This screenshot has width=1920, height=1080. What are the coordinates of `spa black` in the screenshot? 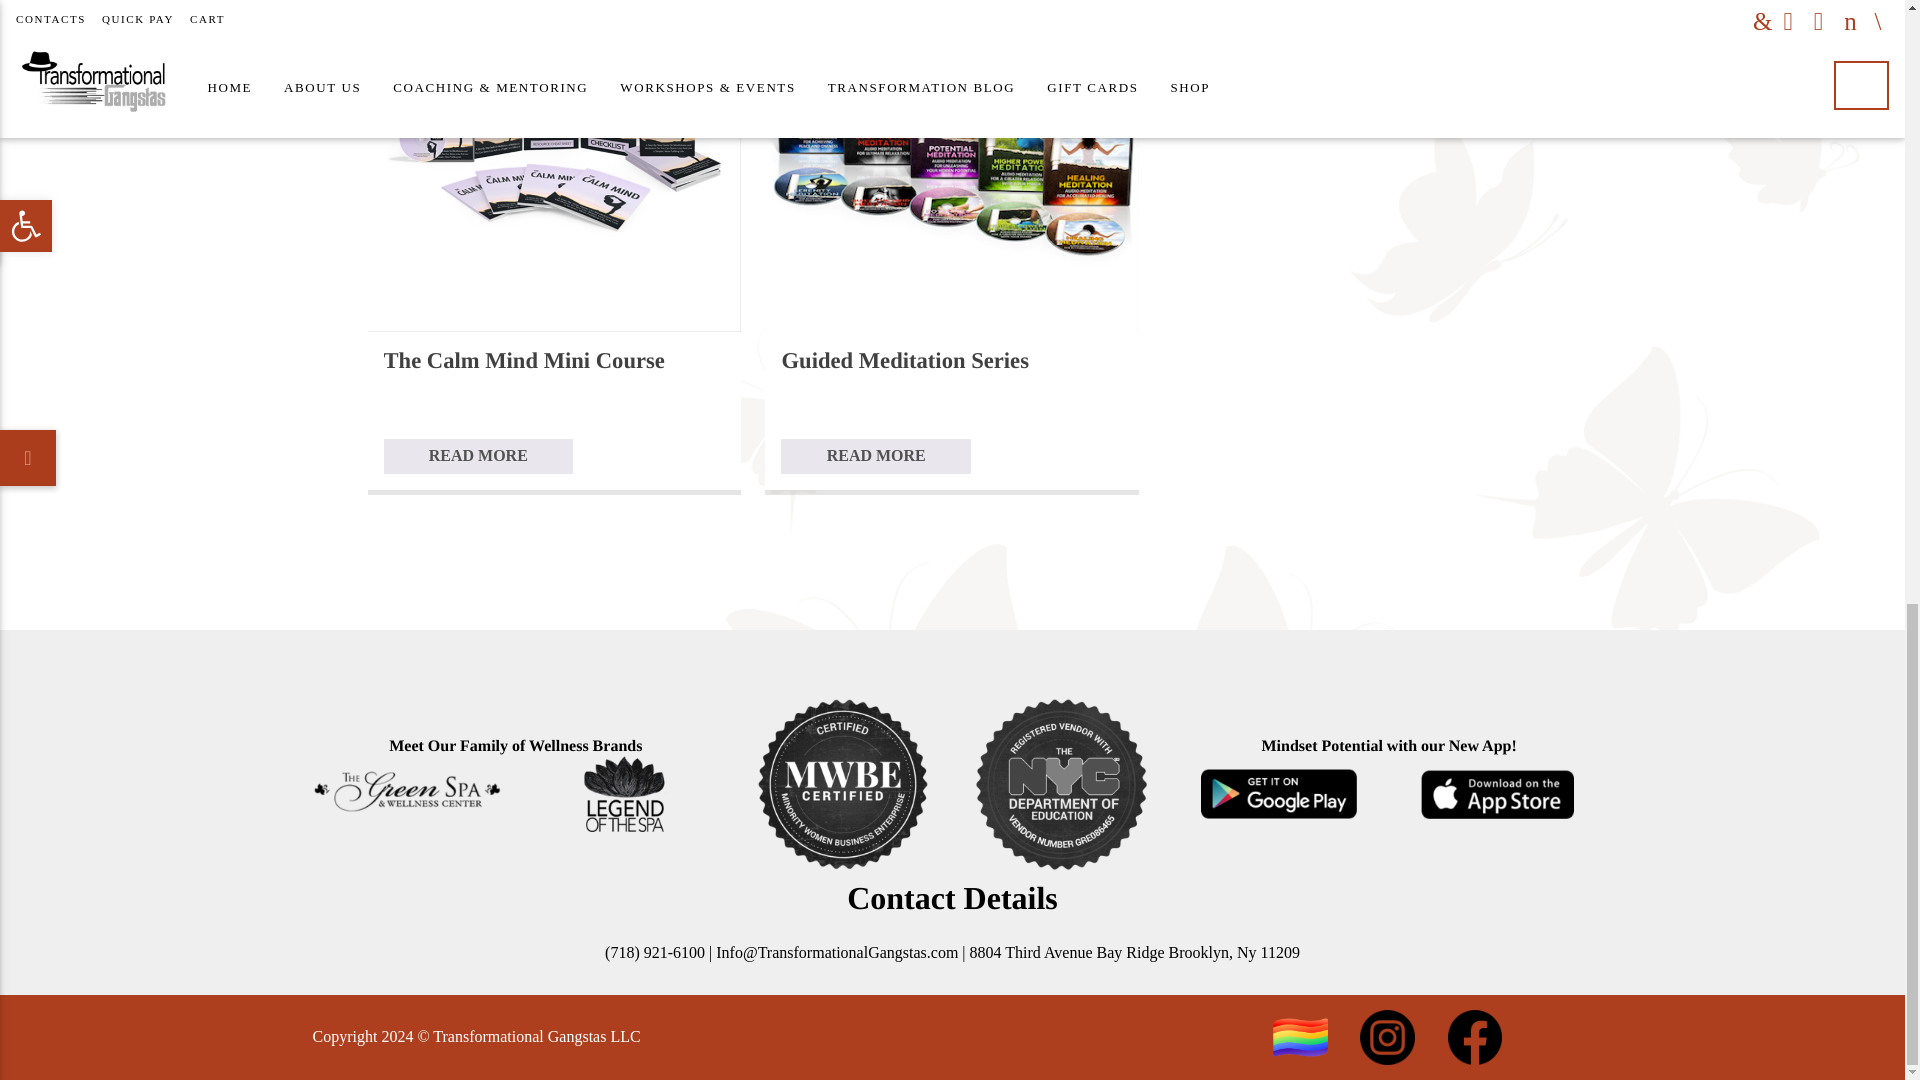 It's located at (624, 793).